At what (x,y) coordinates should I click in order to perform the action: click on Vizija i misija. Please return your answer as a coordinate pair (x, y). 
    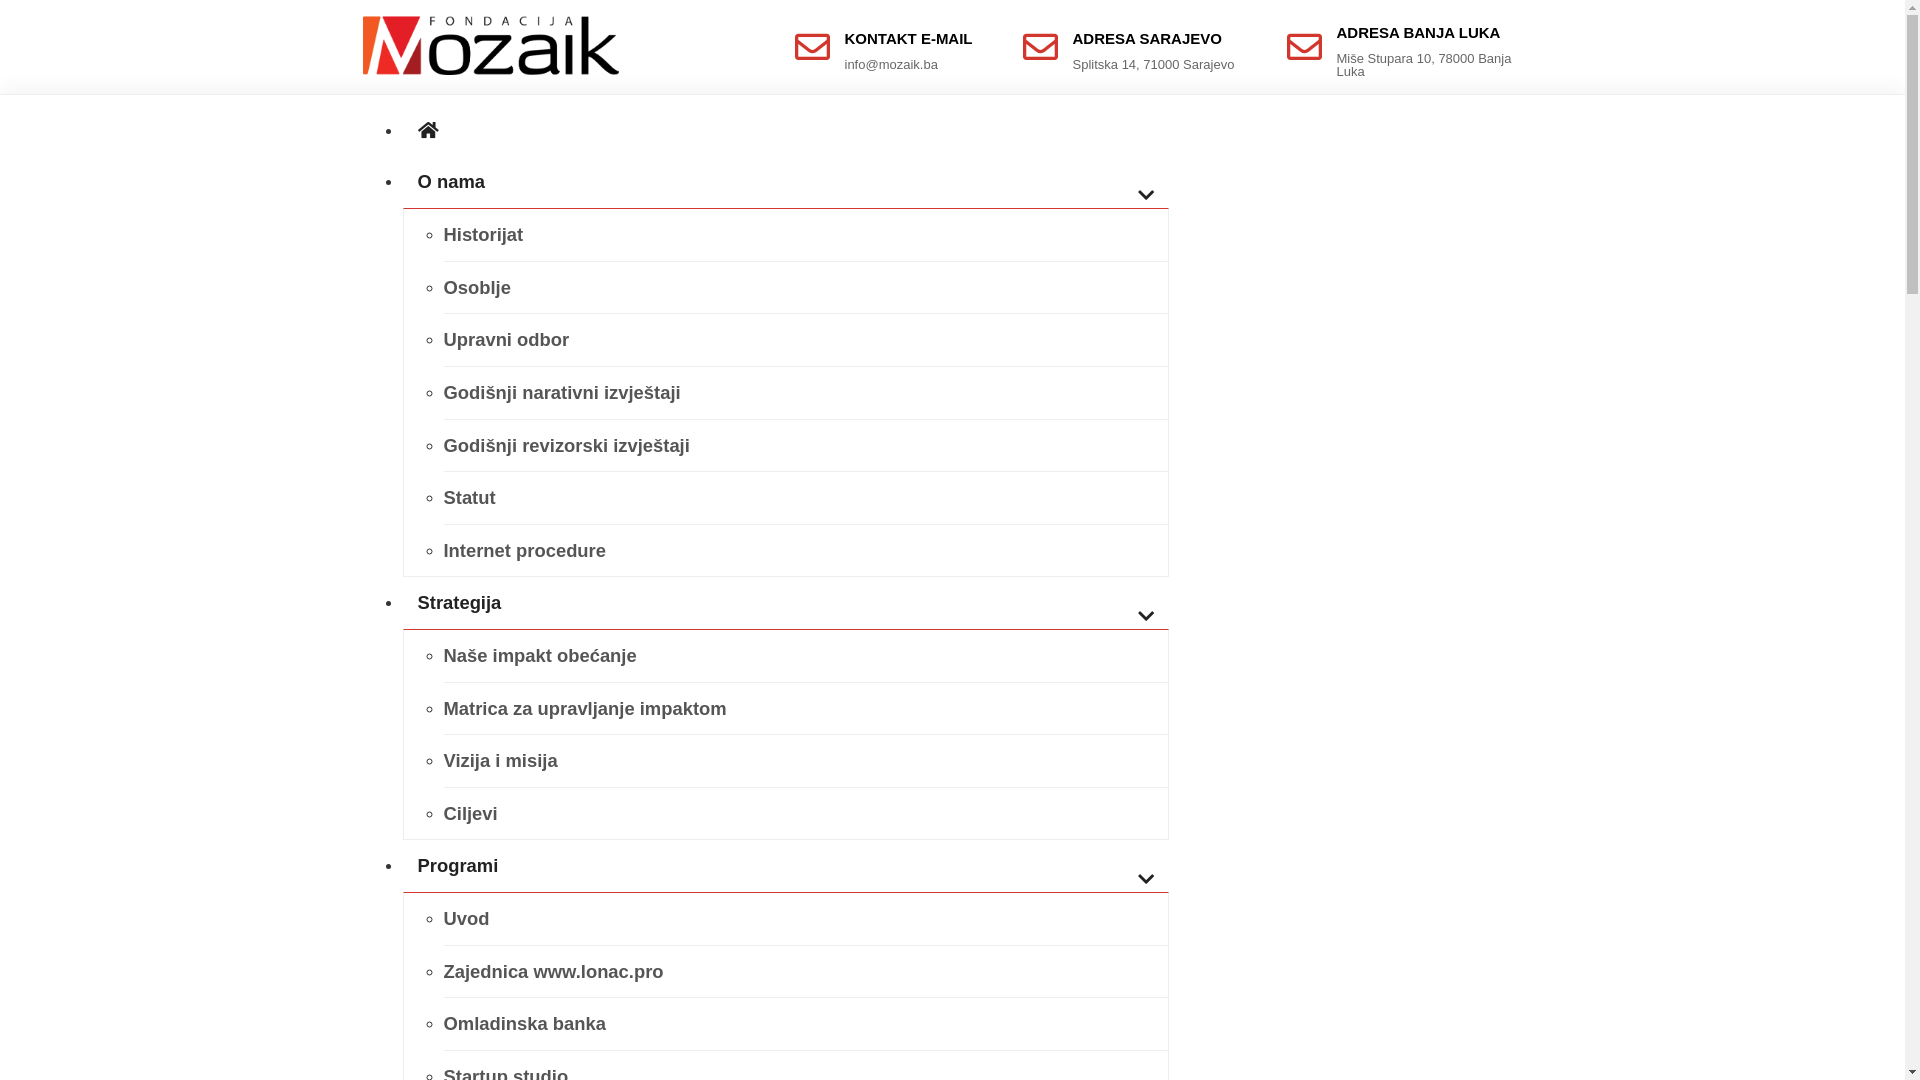
    Looking at the image, I should click on (806, 761).